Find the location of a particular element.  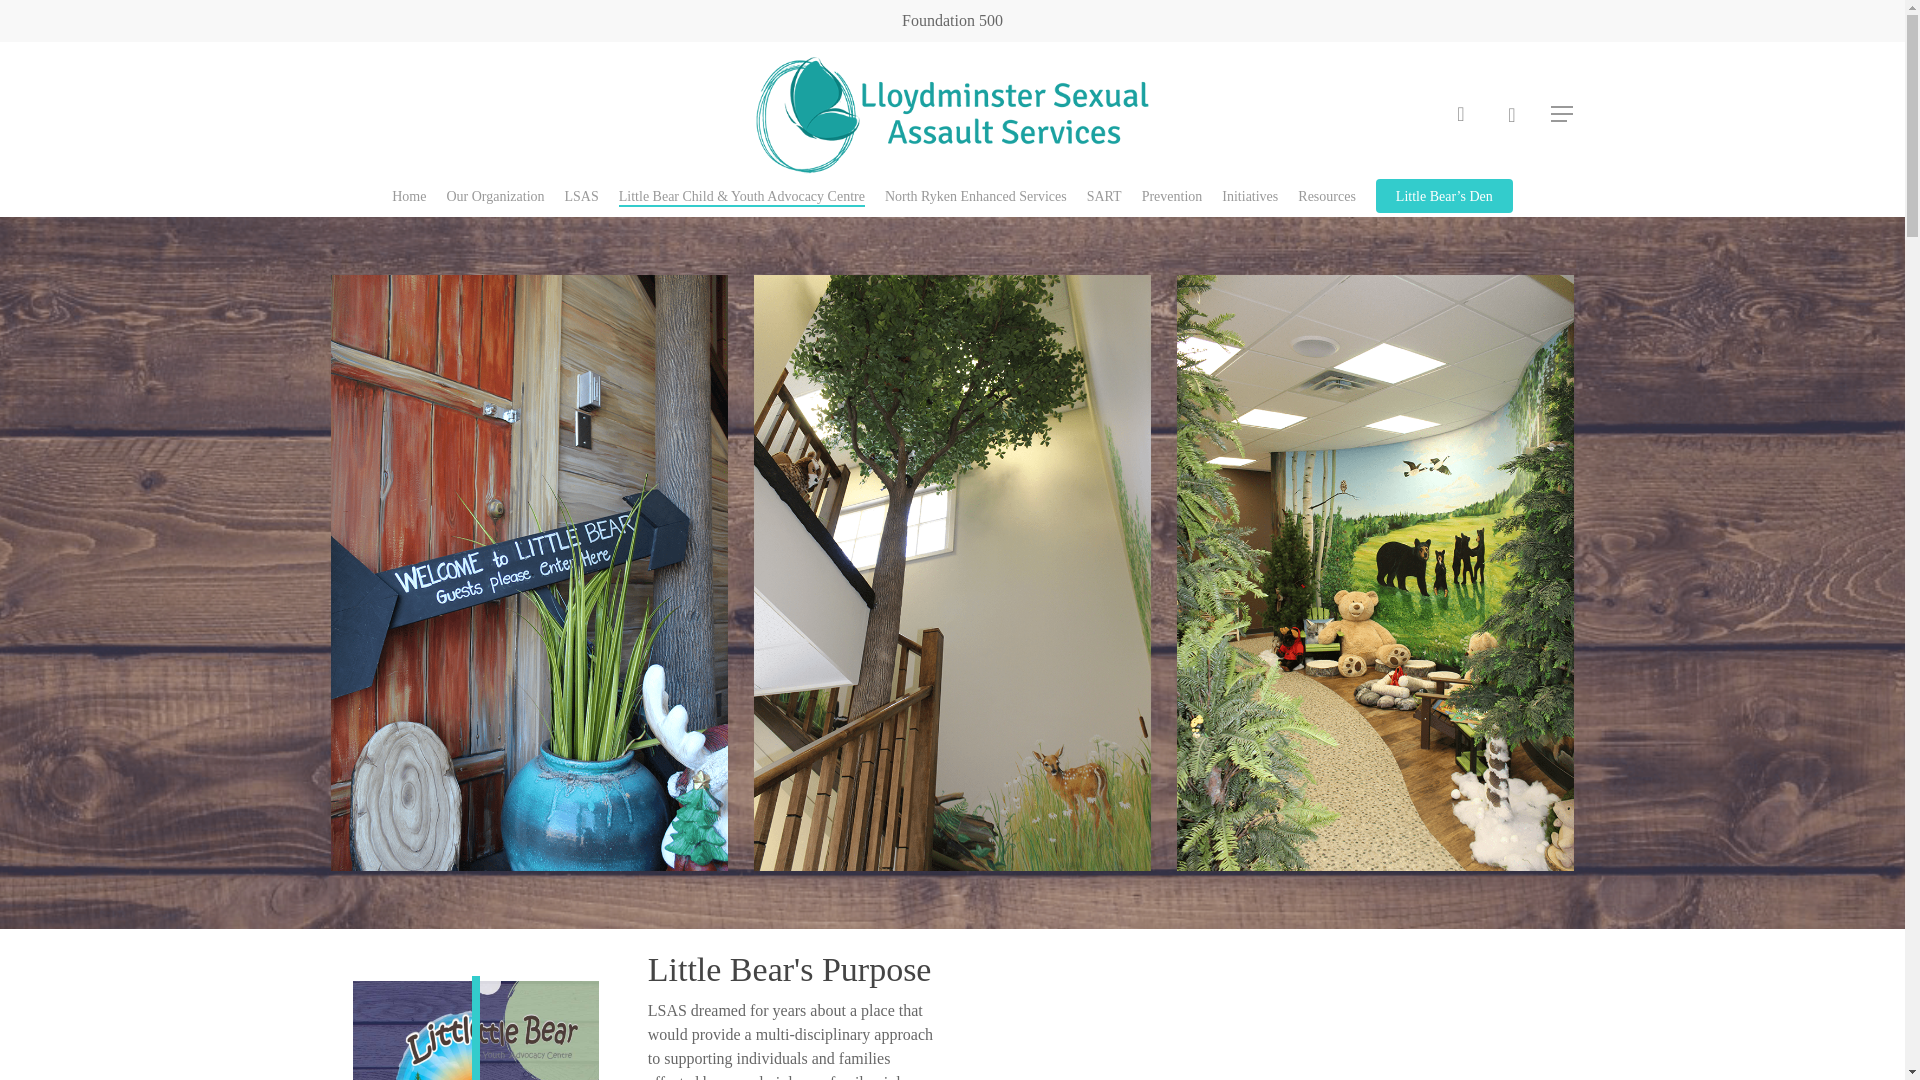

Our Organization is located at coordinates (494, 196).